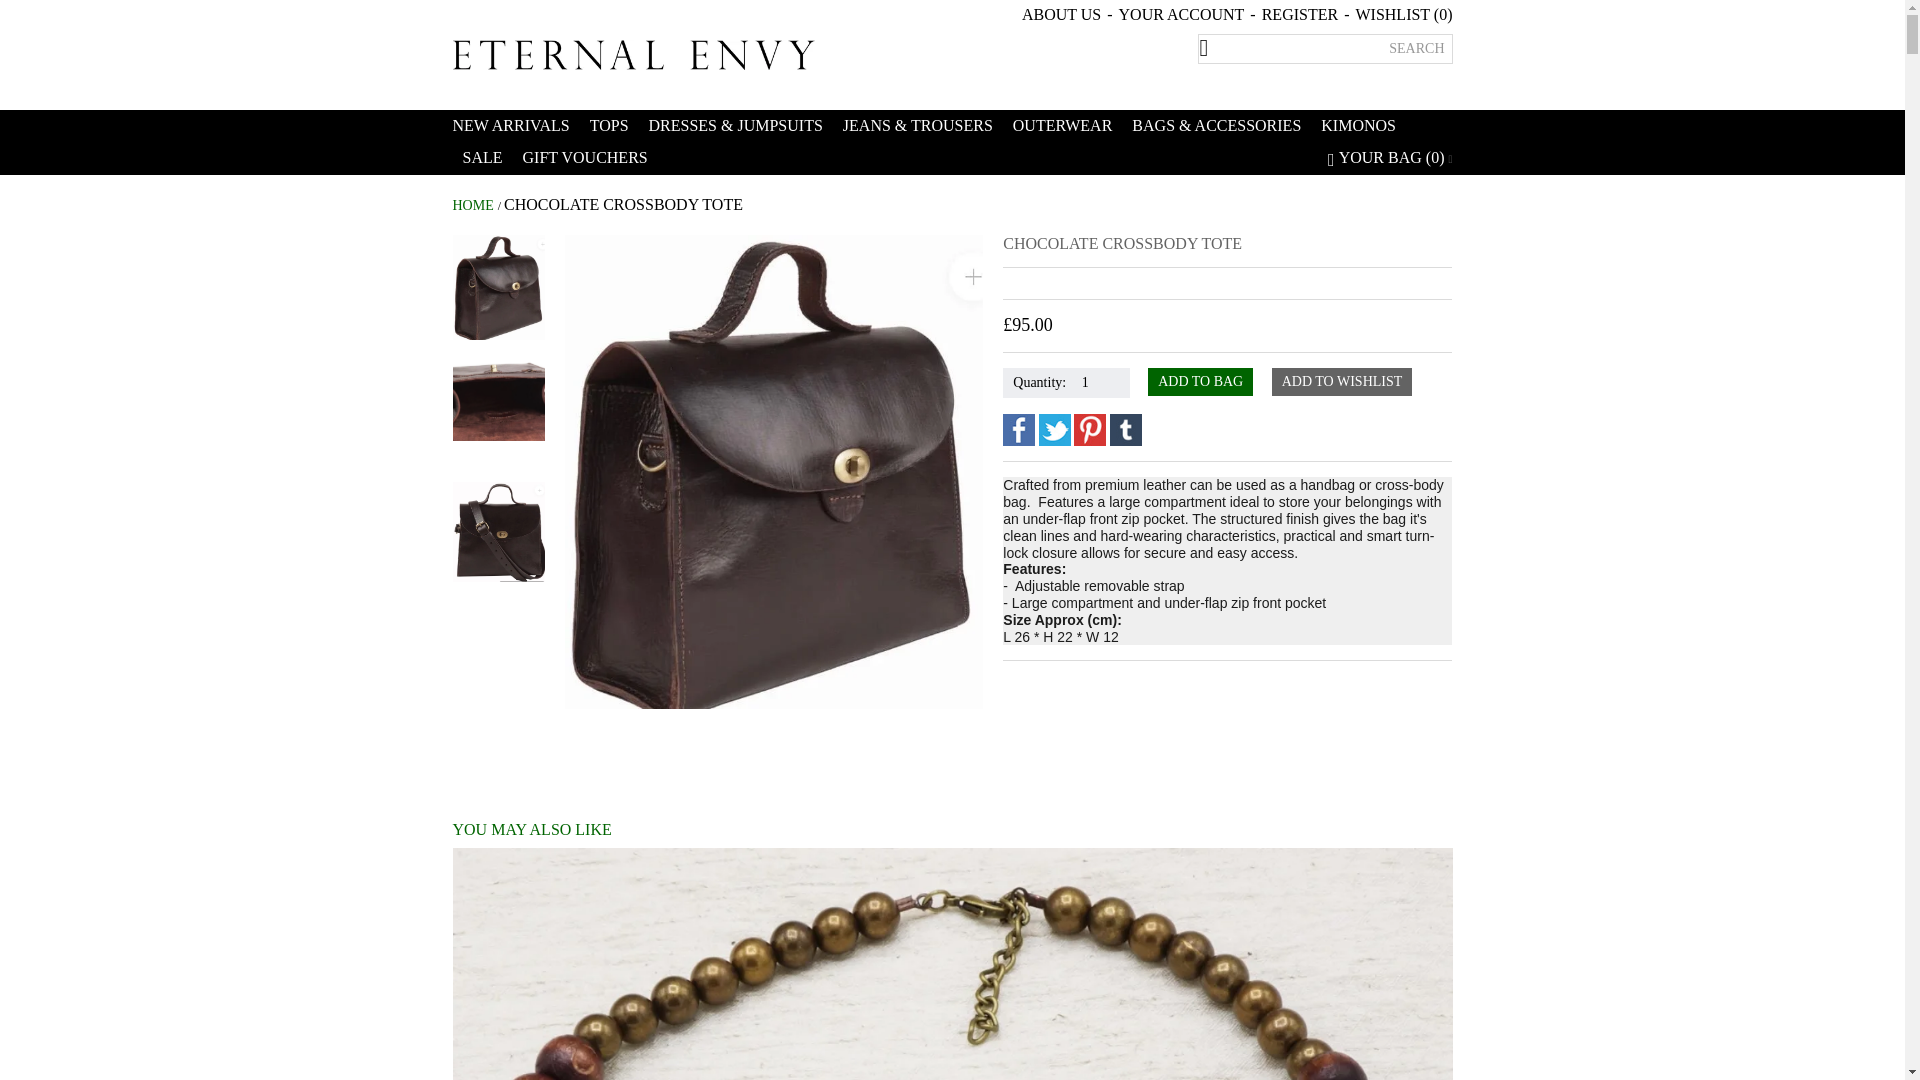 Image resolution: width=1920 pixels, height=1080 pixels. What do you see at coordinates (1089, 430) in the screenshot?
I see `Pin It` at bounding box center [1089, 430].